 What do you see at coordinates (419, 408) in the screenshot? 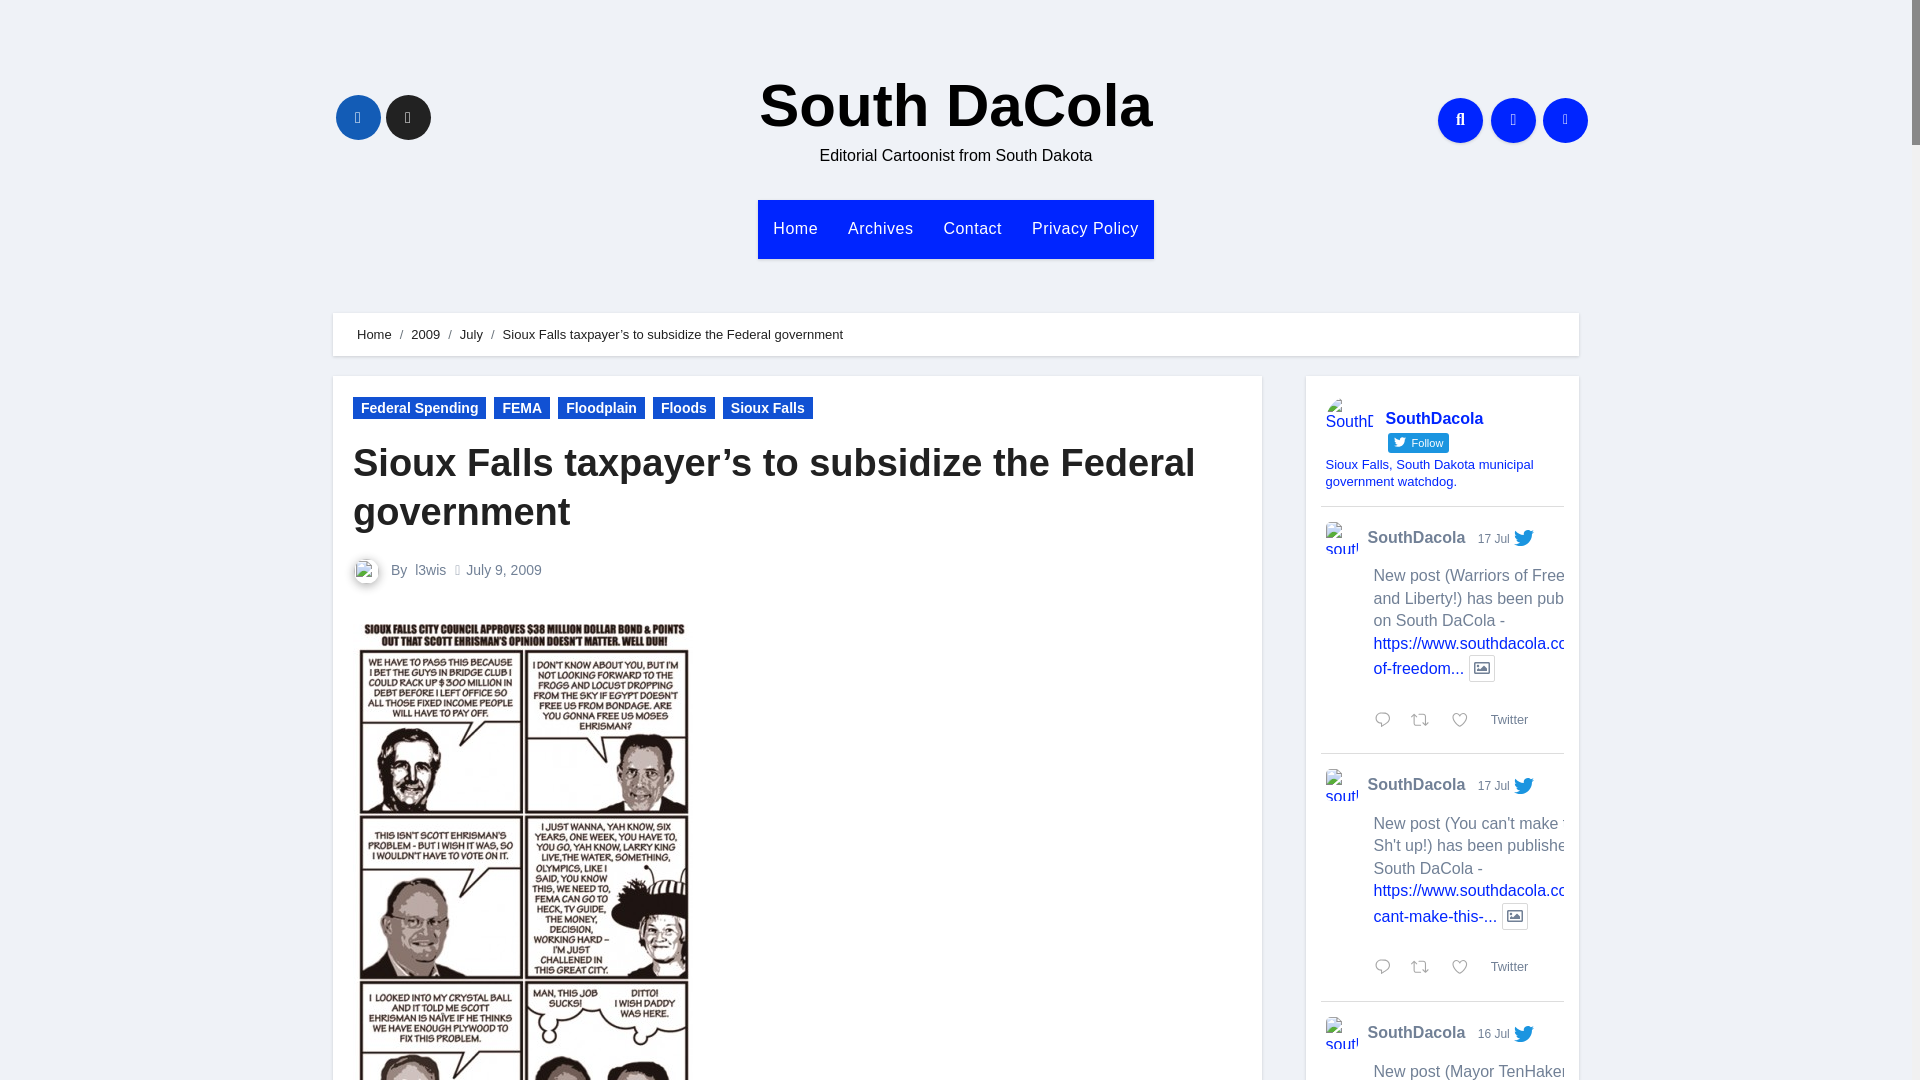
I see `Federal Spending` at bounding box center [419, 408].